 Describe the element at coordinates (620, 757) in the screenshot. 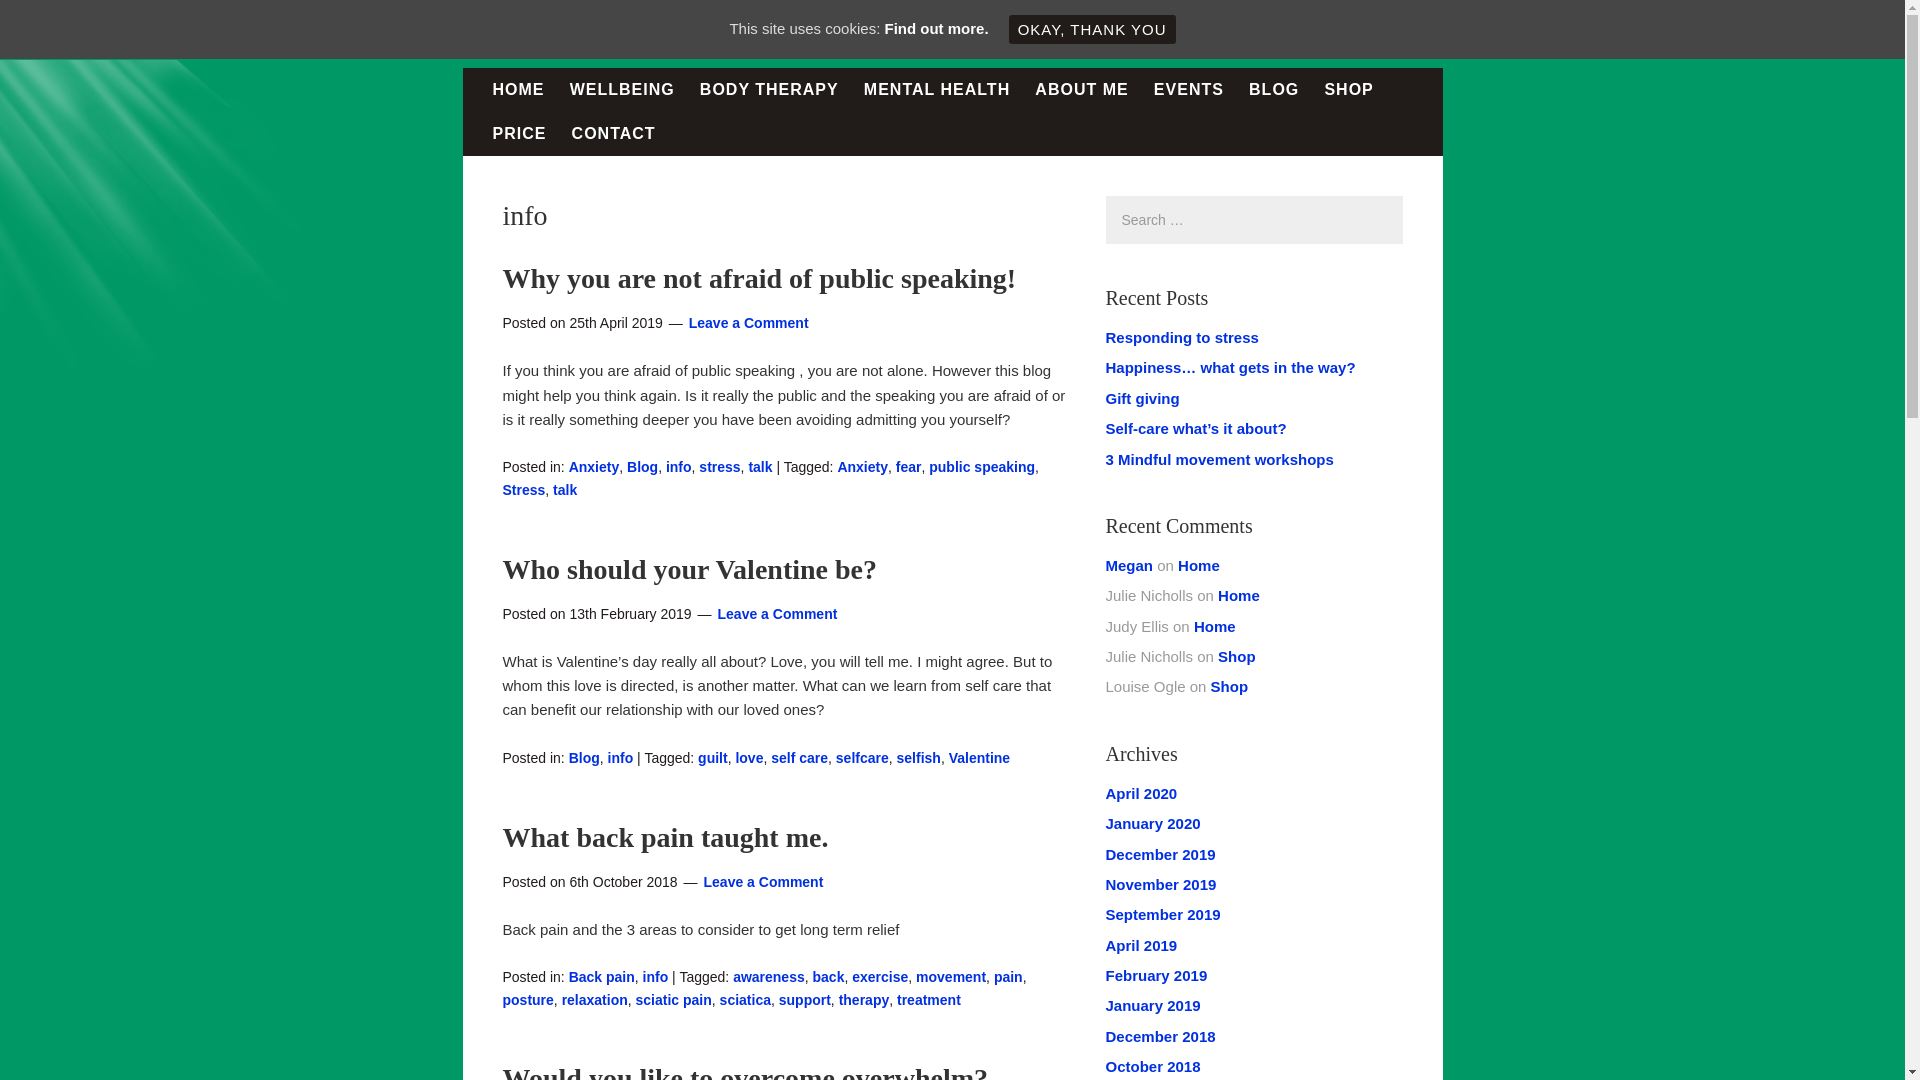

I see `info` at that location.